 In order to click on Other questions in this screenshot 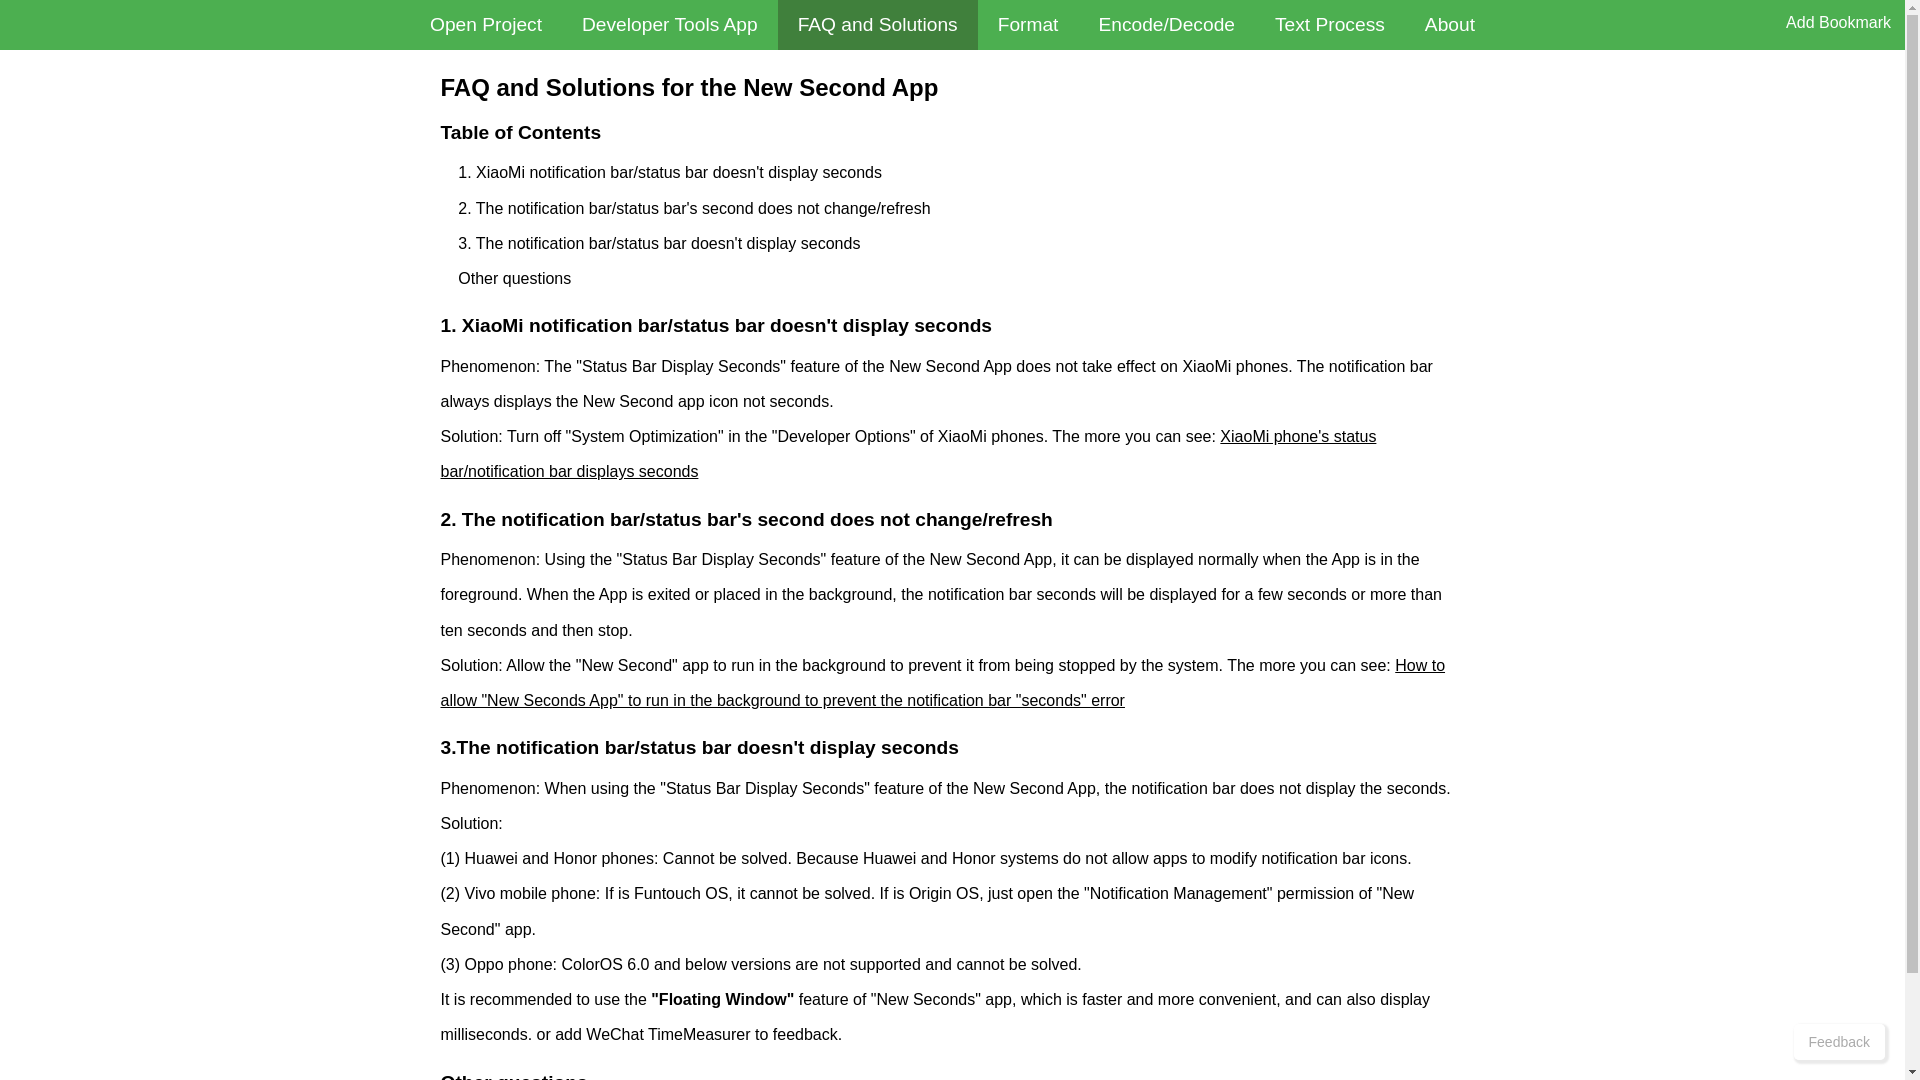, I will do `click(514, 278)`.